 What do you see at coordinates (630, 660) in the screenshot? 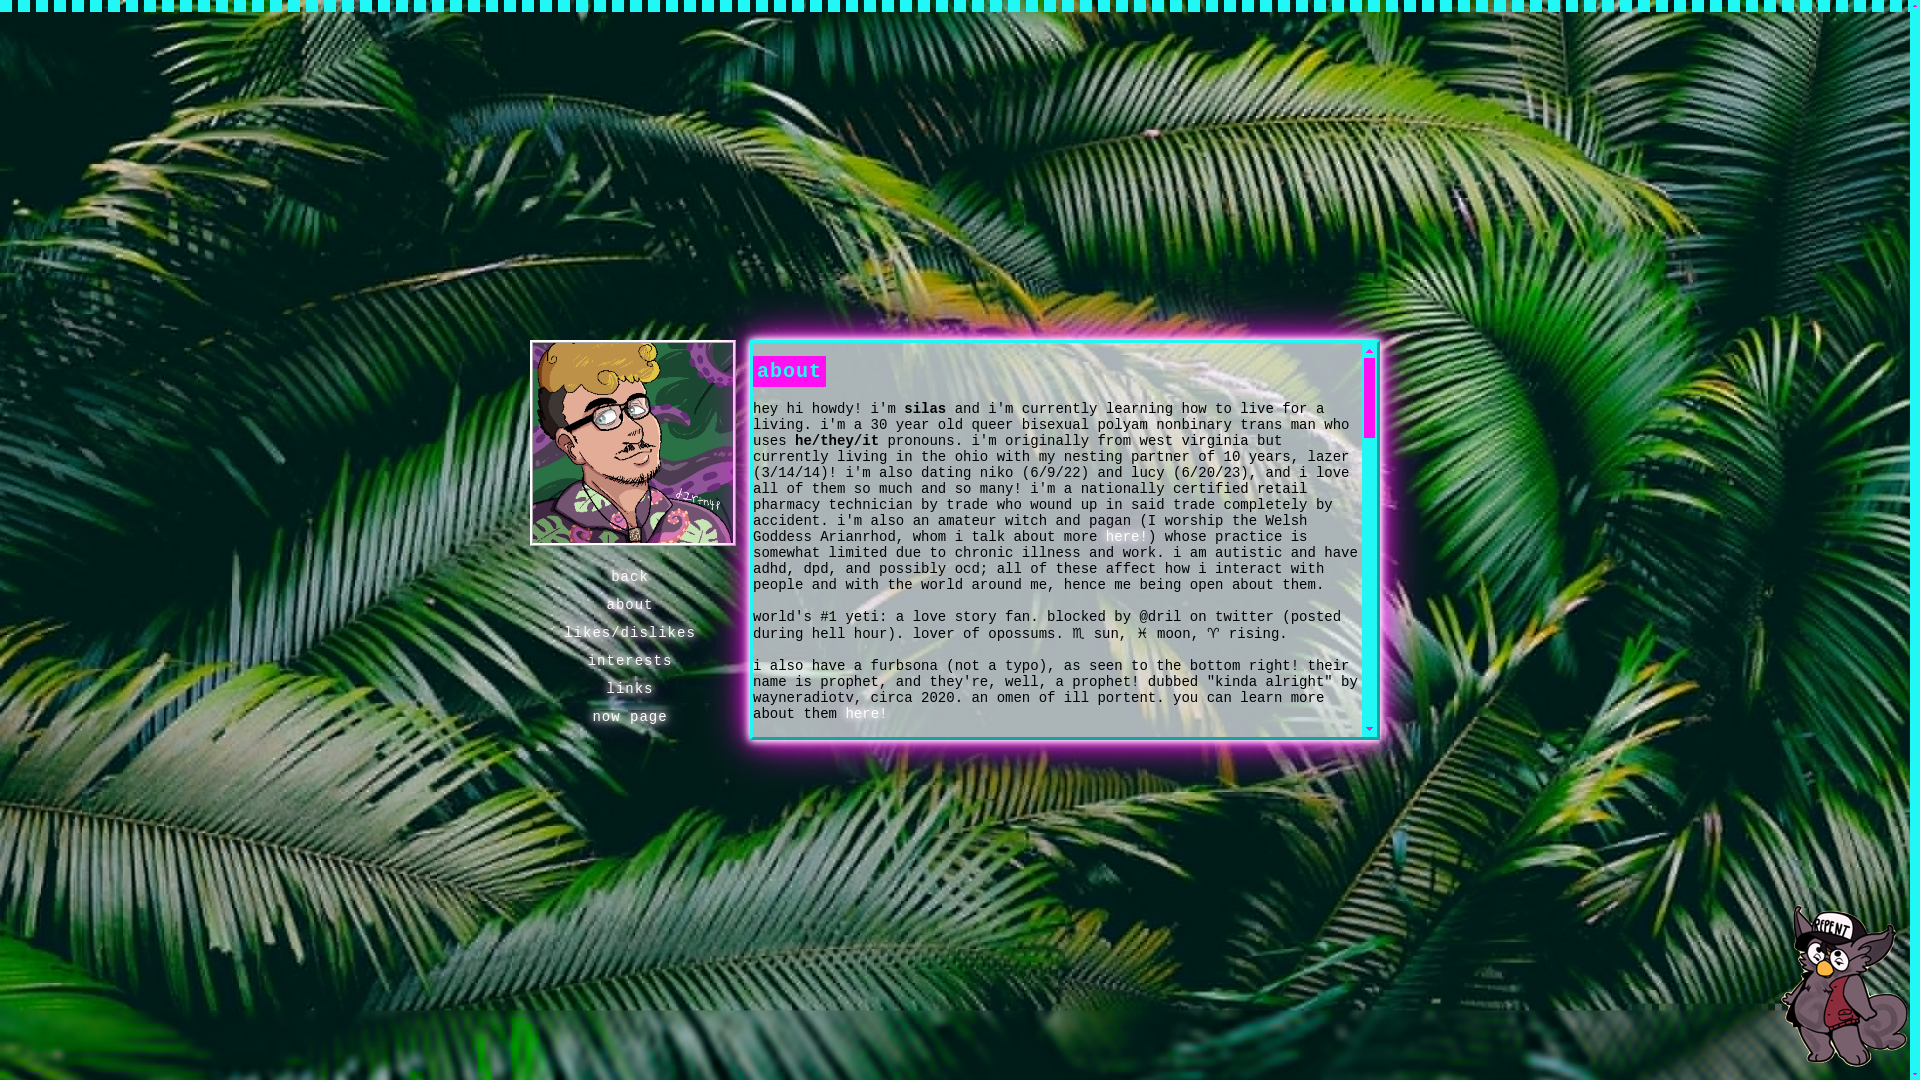
I see `interests` at bounding box center [630, 660].